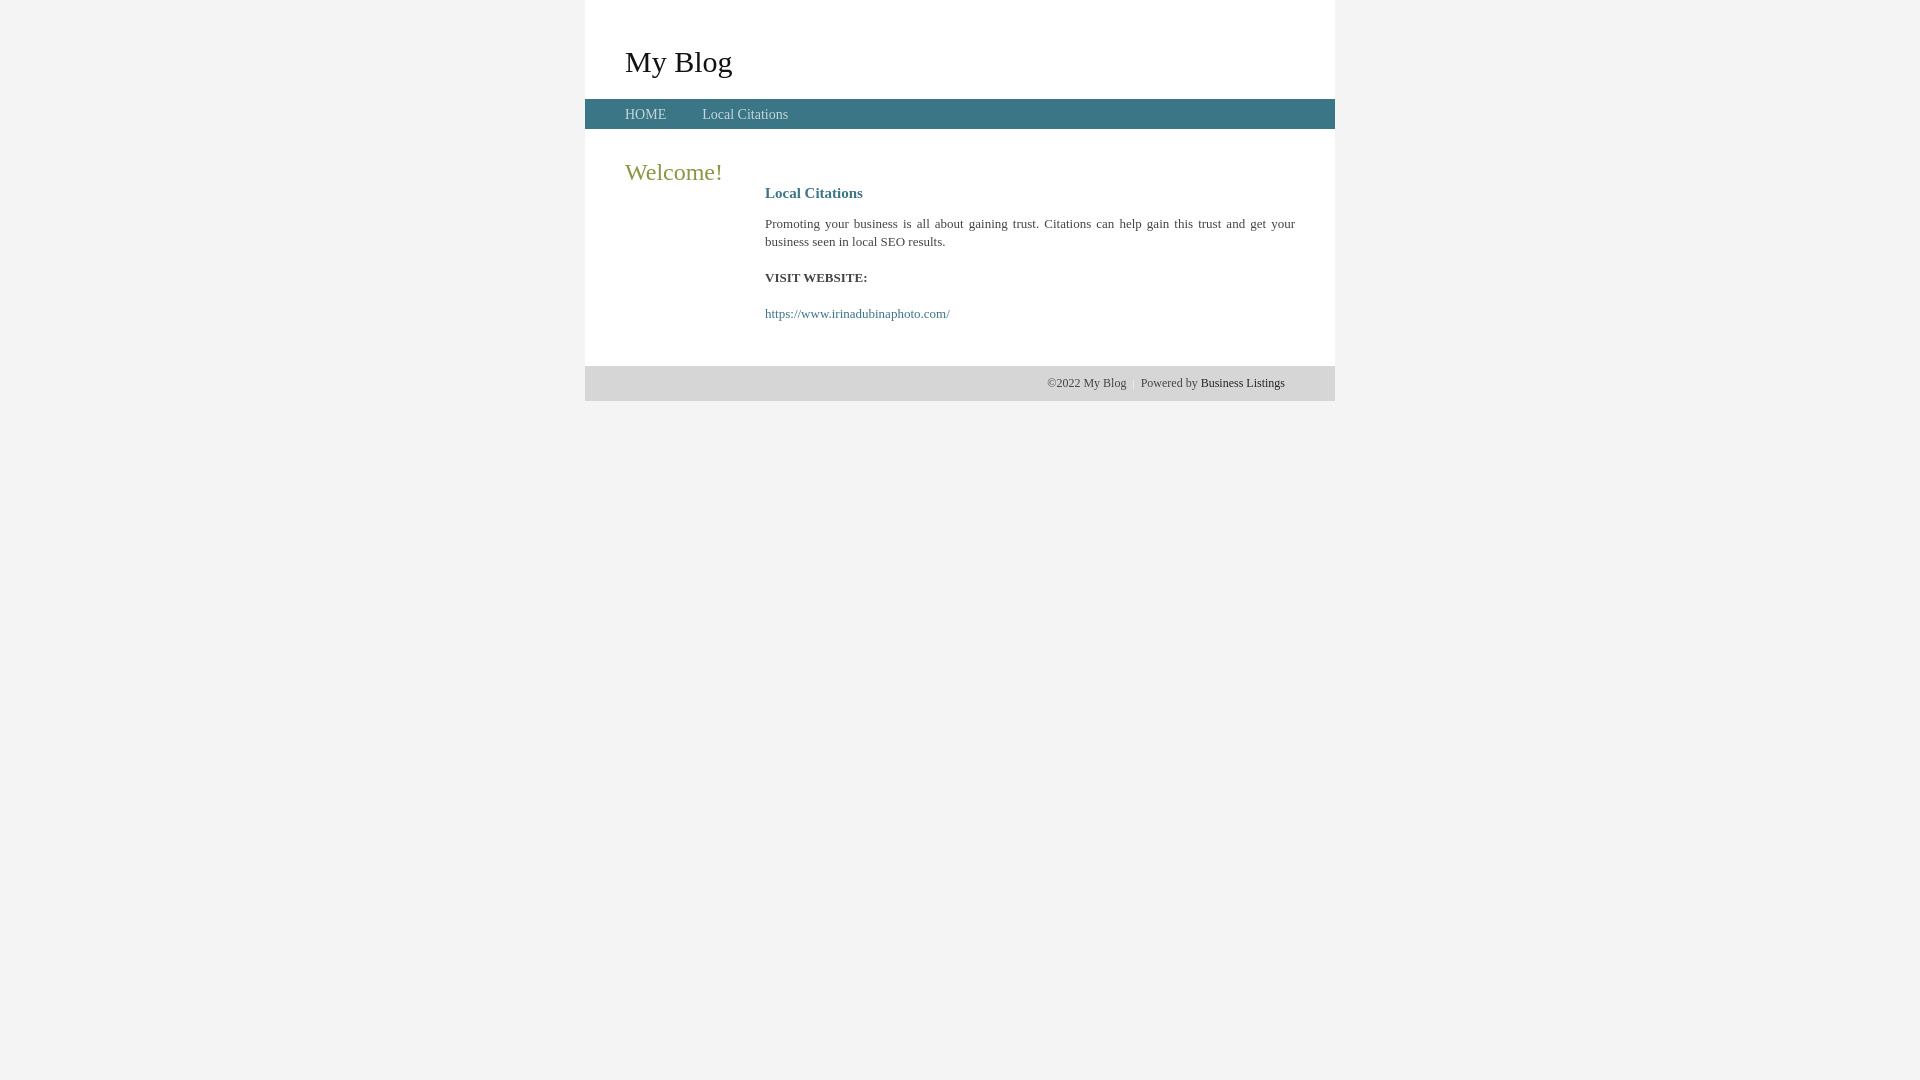 This screenshot has width=1920, height=1080. Describe the element at coordinates (1243, 383) in the screenshot. I see `Business Listings` at that location.